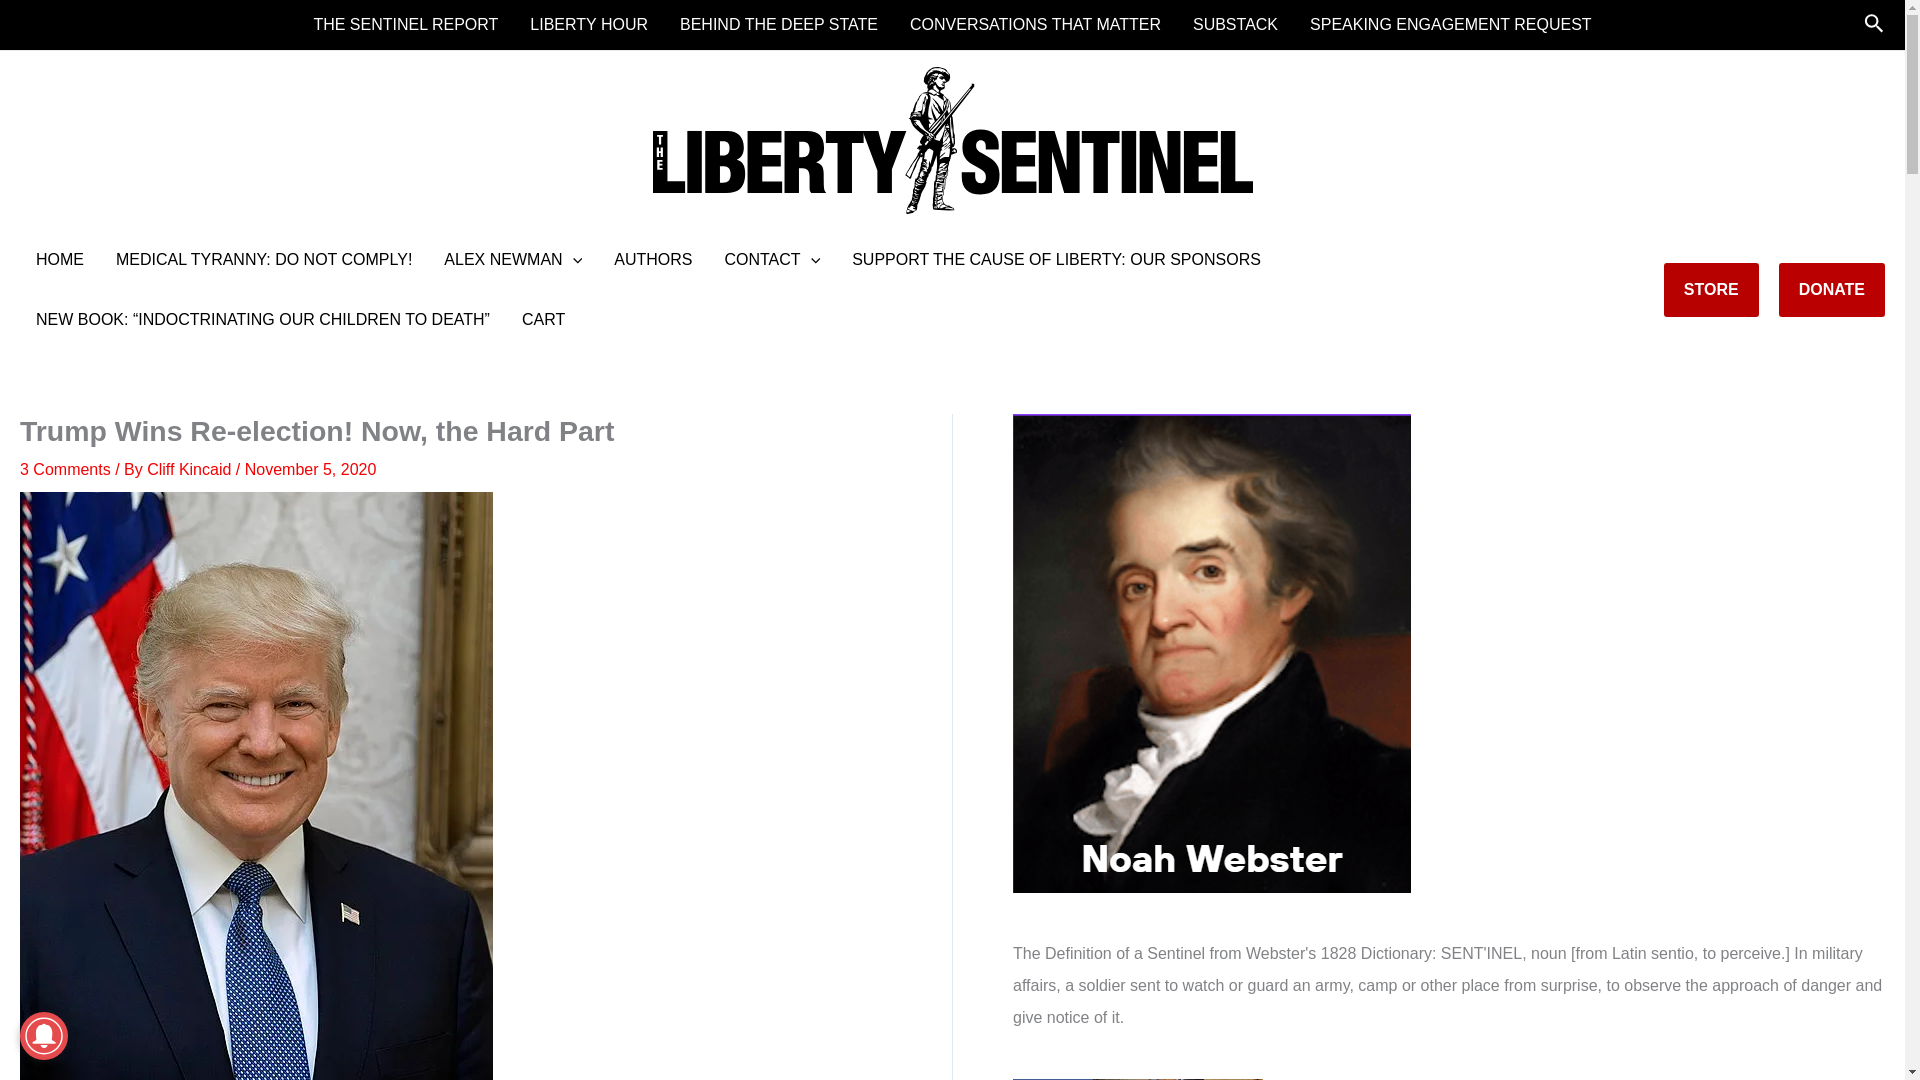  What do you see at coordinates (264, 260) in the screenshot?
I see `MEDICAL TYRANNY: DO NOT COMPLY!` at bounding box center [264, 260].